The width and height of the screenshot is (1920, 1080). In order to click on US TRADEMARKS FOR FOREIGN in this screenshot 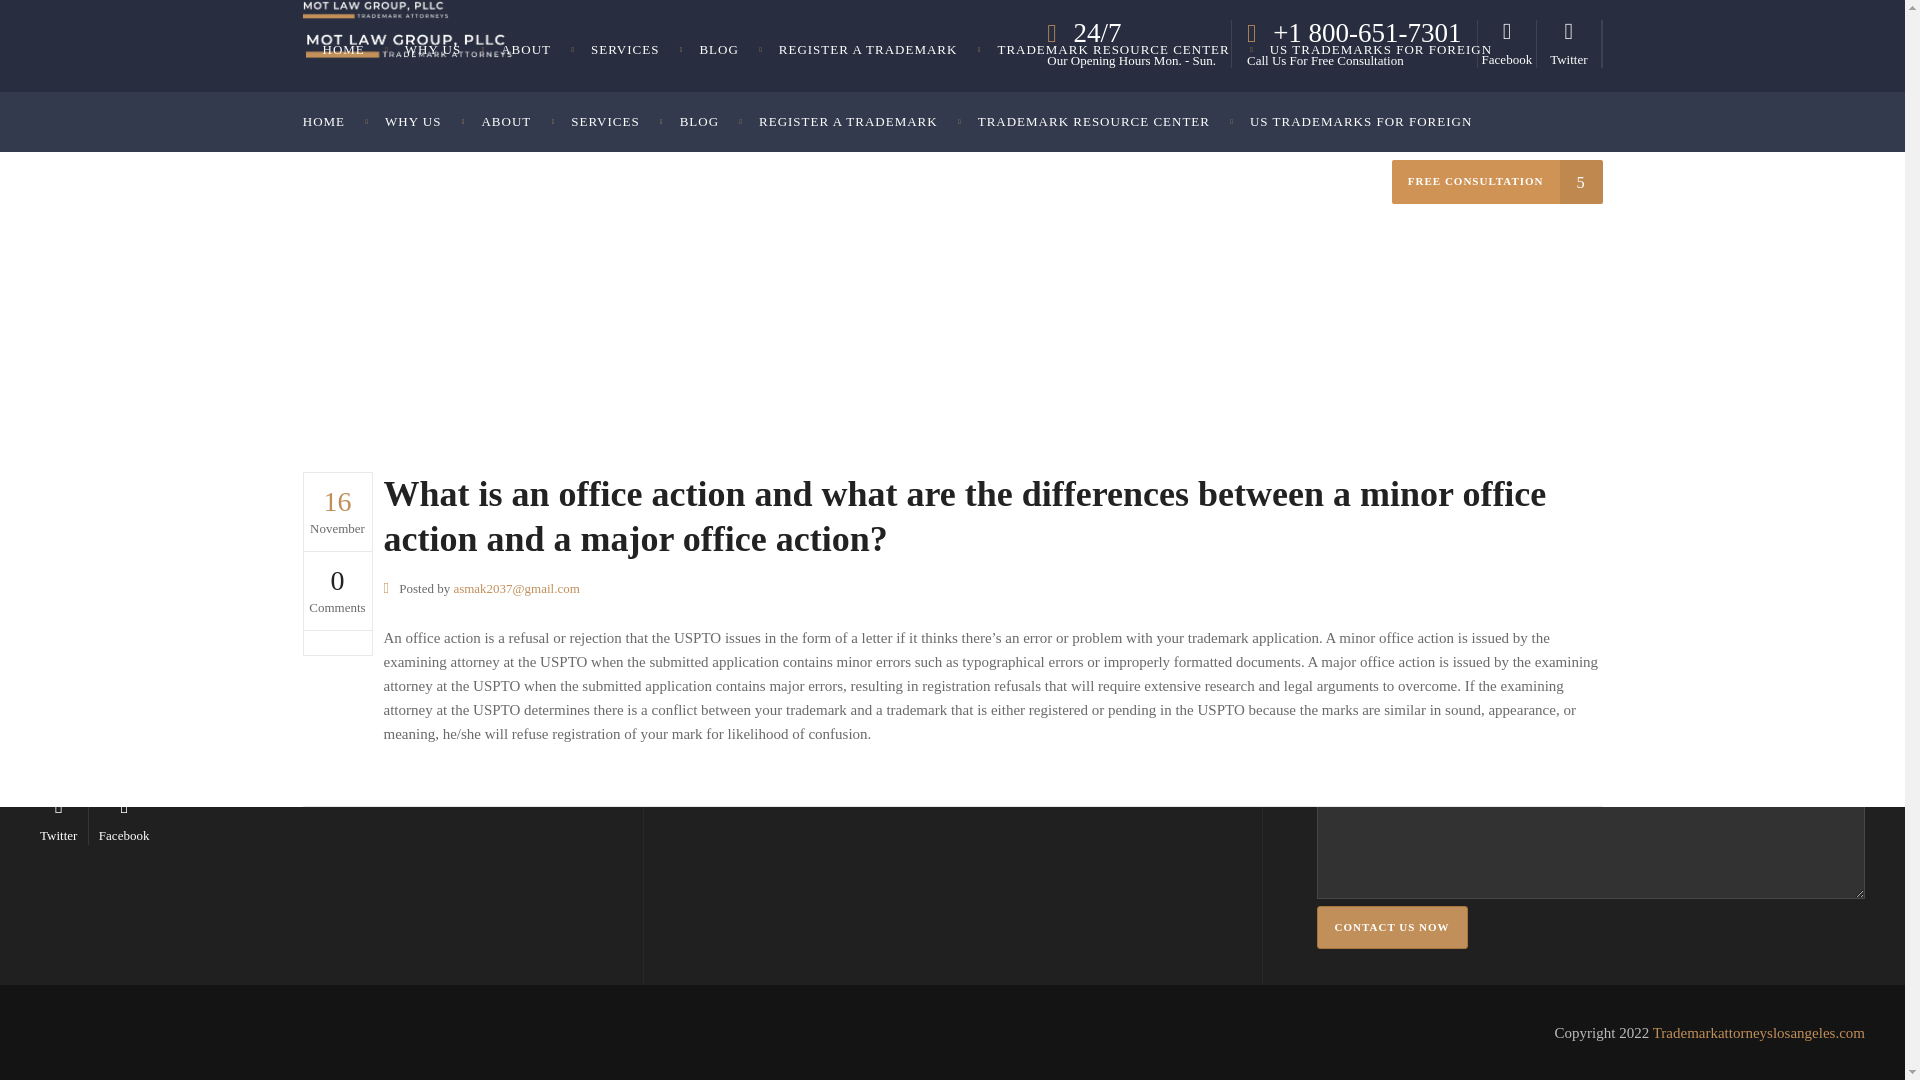, I will do `click(1360, 122)`.